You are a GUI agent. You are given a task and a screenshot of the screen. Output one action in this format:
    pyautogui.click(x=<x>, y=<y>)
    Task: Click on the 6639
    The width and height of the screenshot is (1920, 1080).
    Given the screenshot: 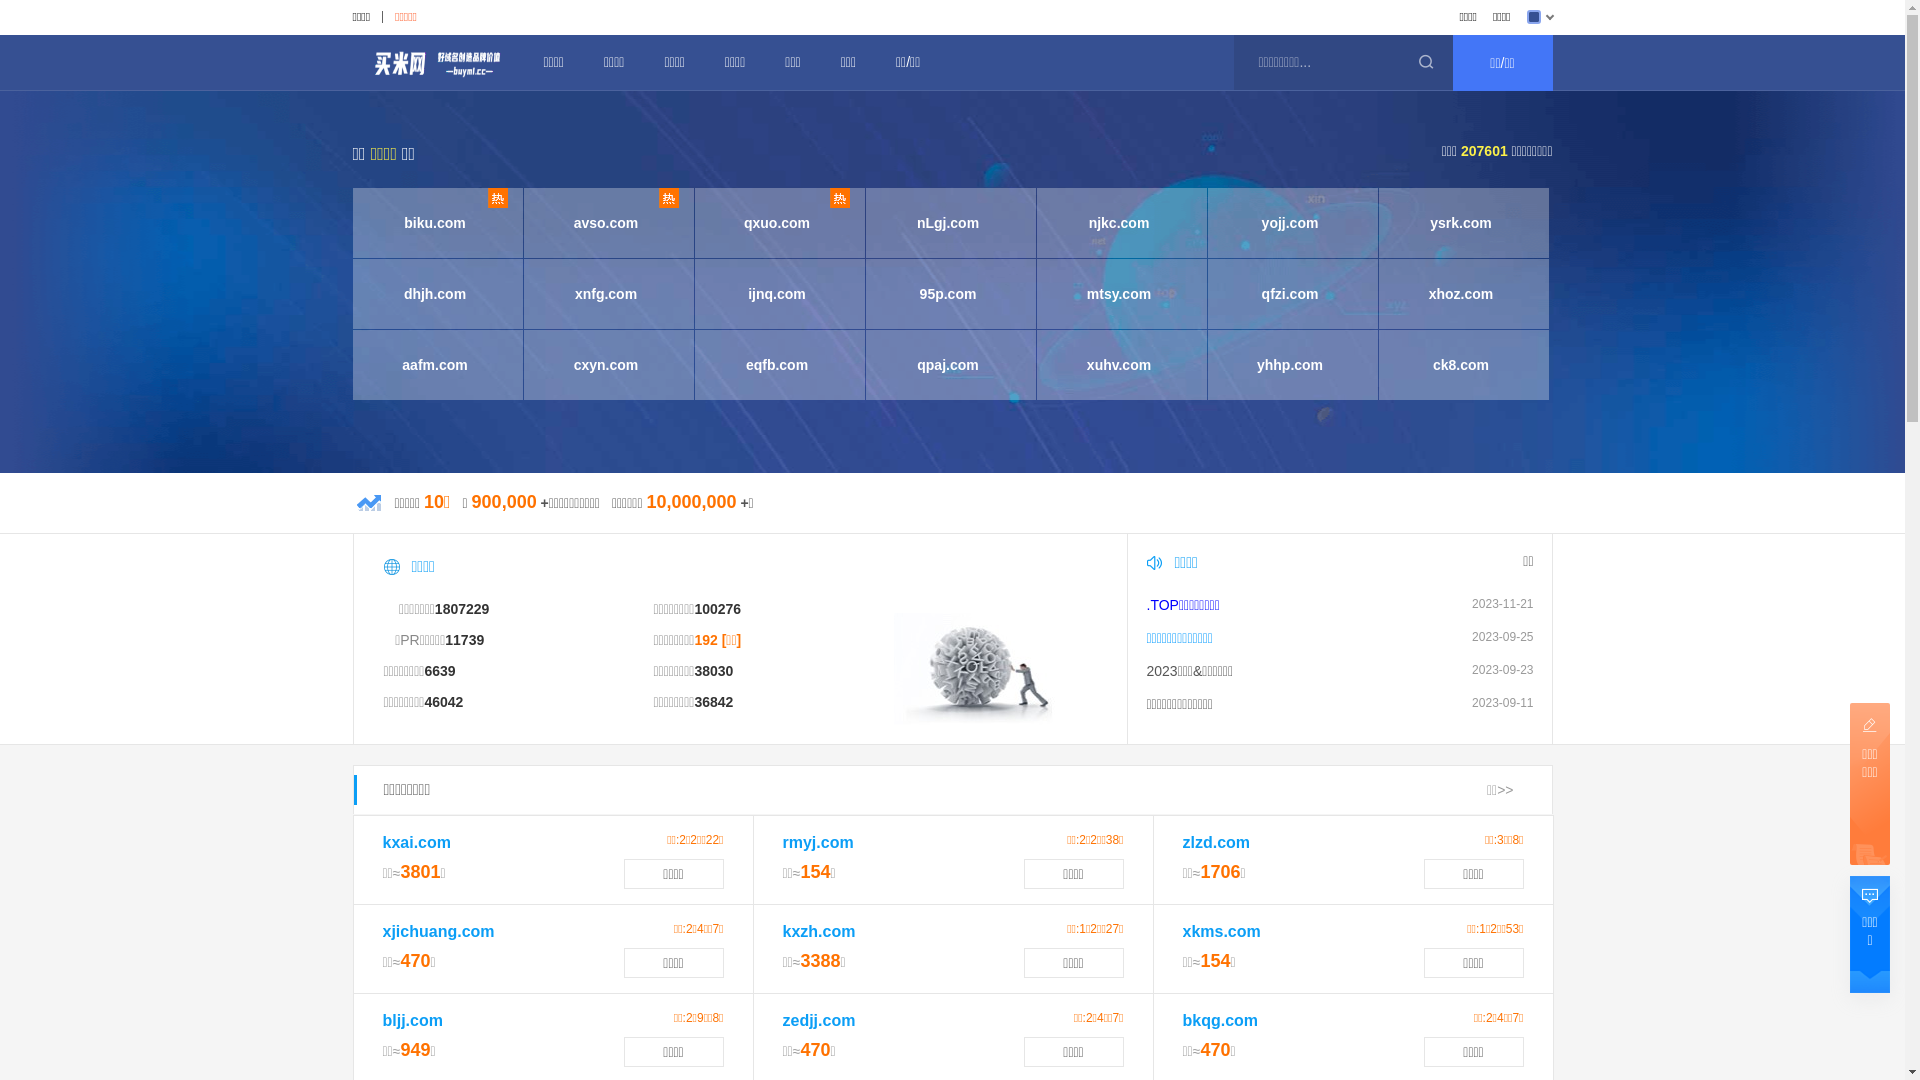 What is the action you would take?
    pyautogui.click(x=440, y=671)
    